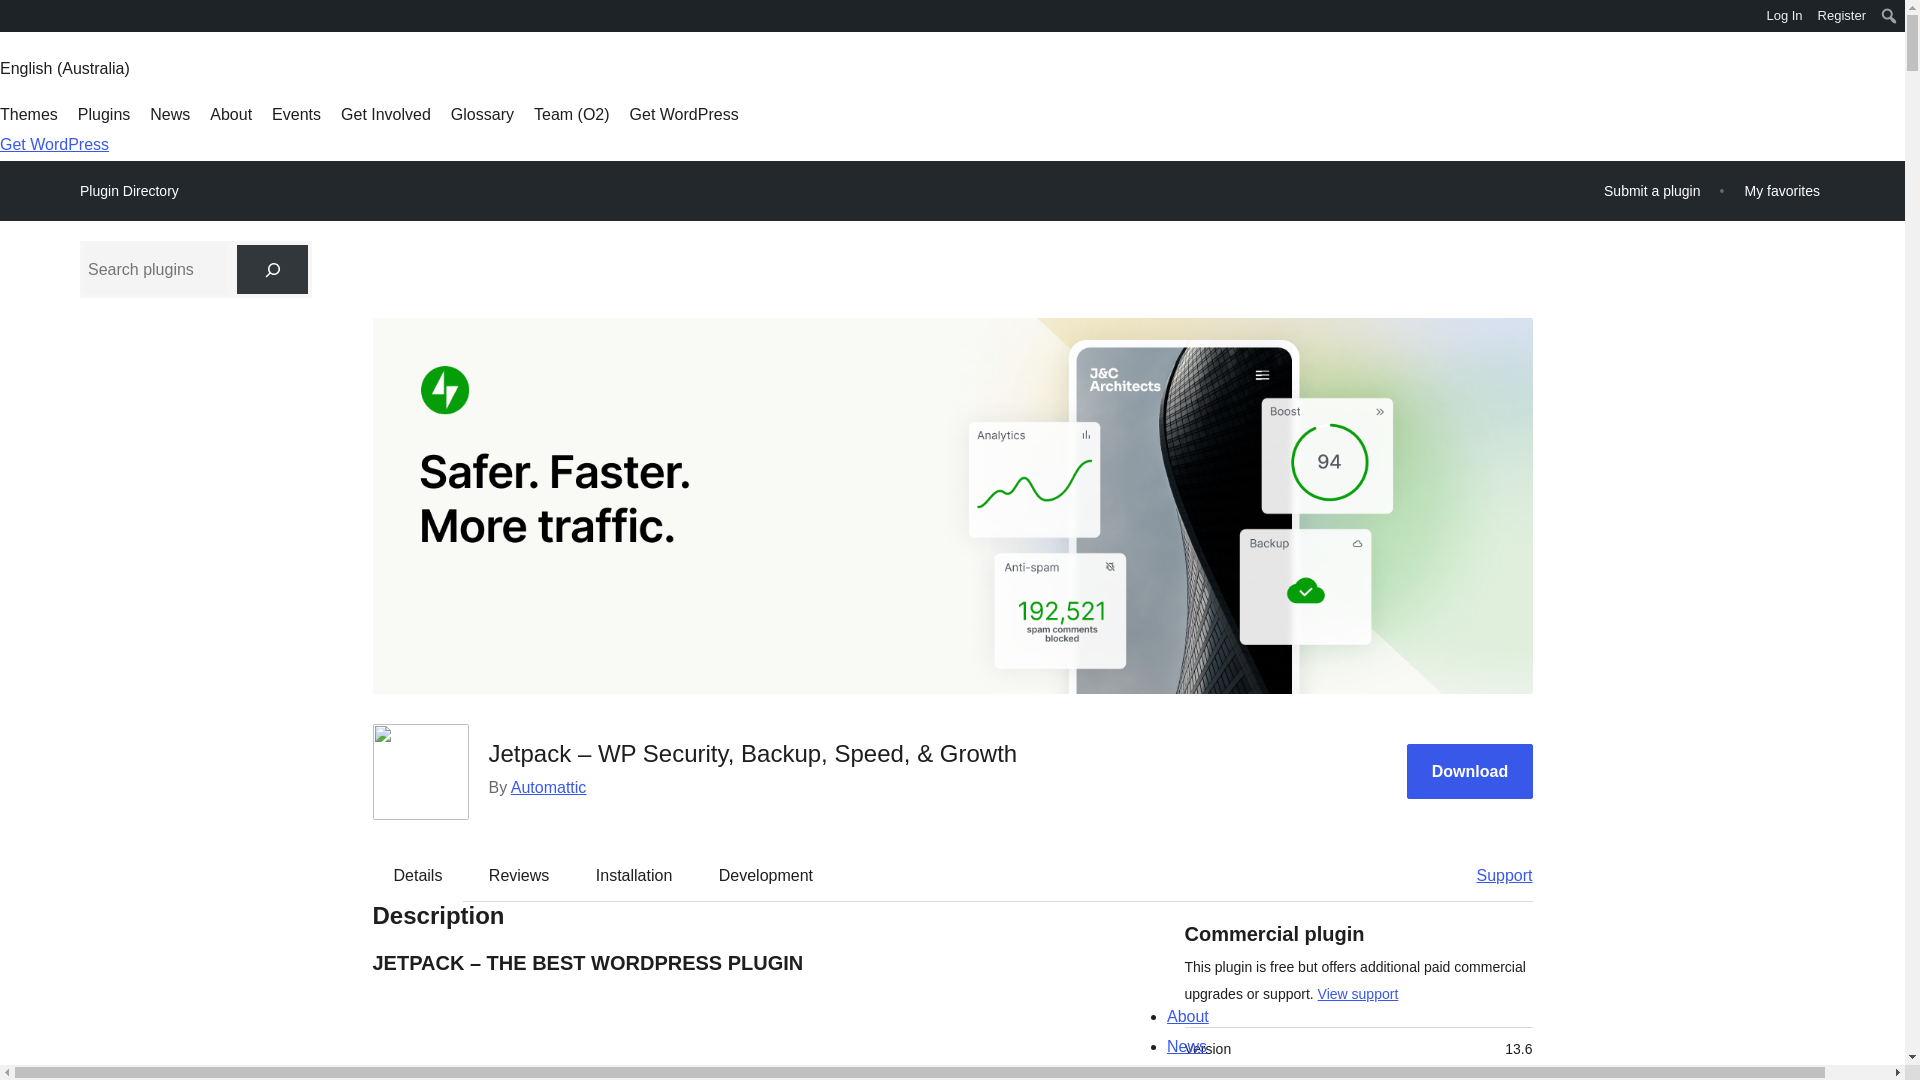 This screenshot has width=1920, height=1080. I want to click on Details, so click(418, 876).